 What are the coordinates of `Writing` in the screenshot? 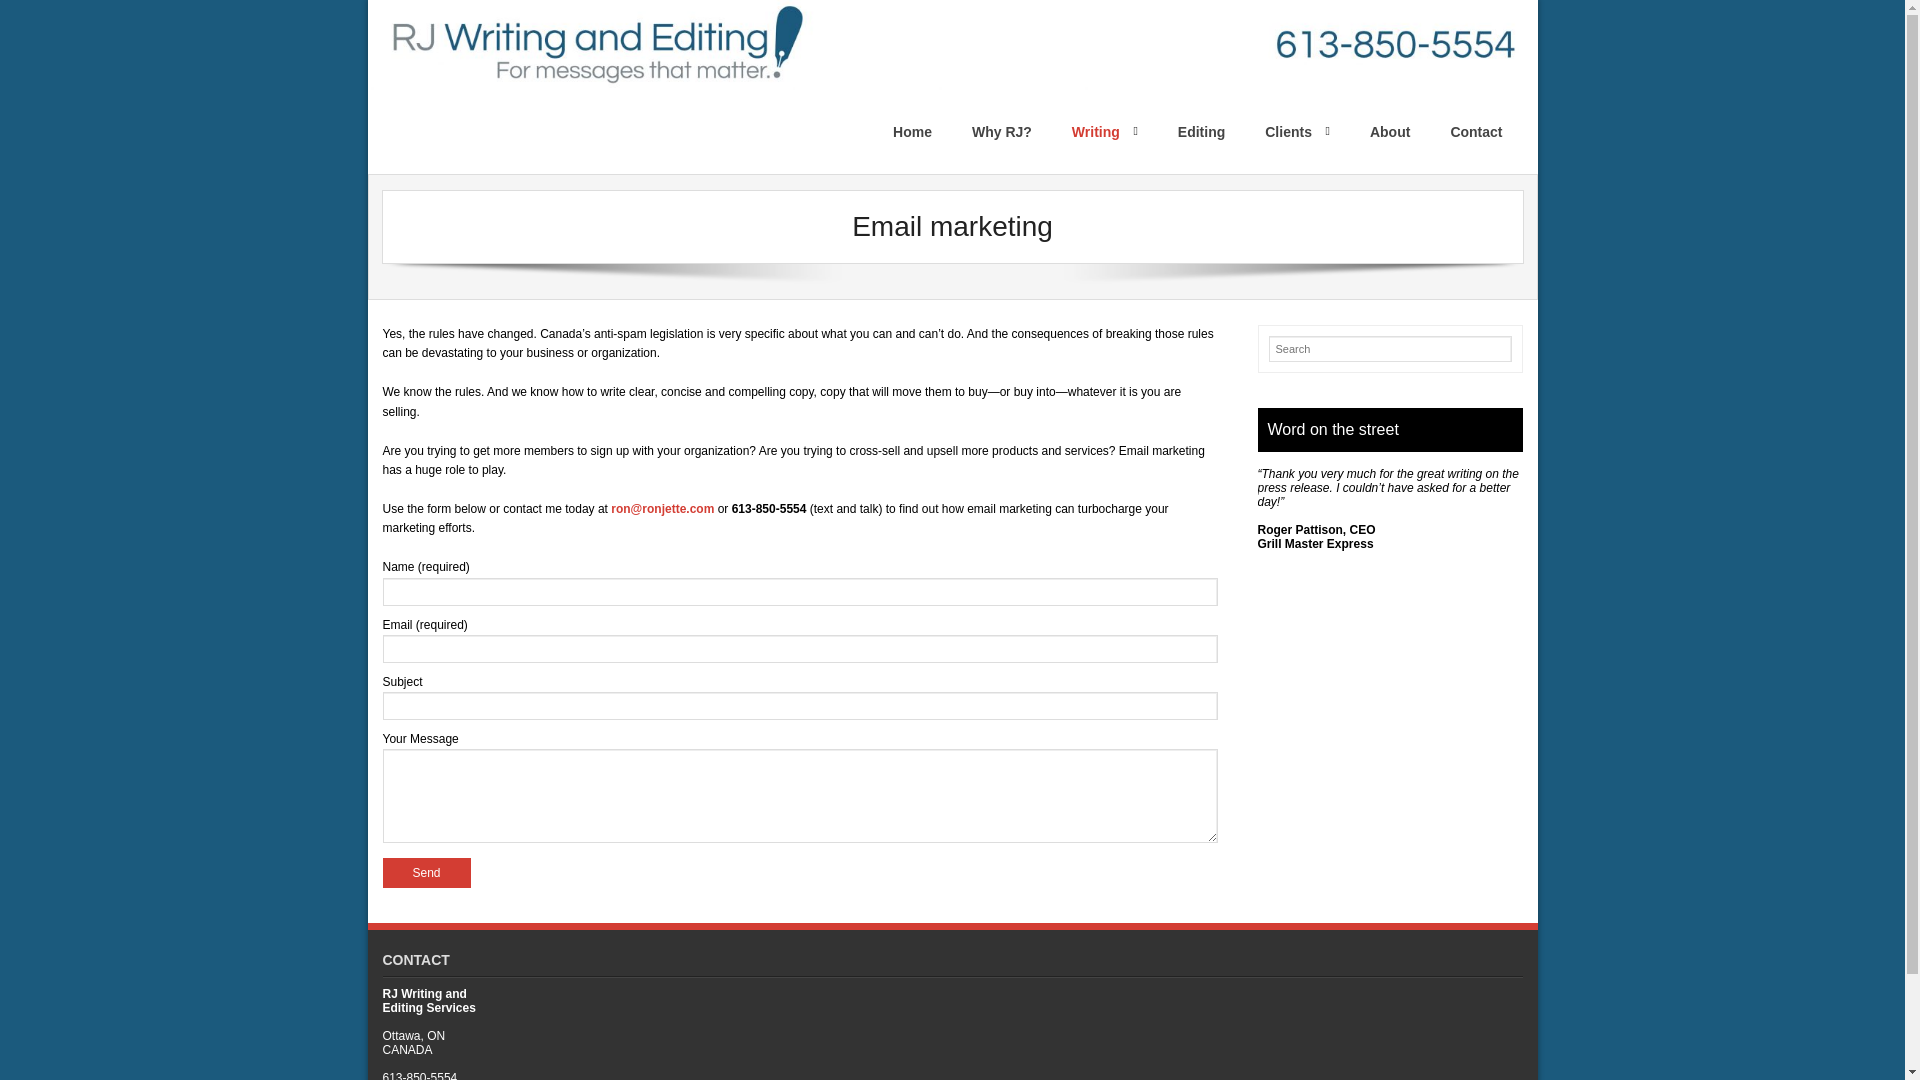 It's located at (1104, 131).